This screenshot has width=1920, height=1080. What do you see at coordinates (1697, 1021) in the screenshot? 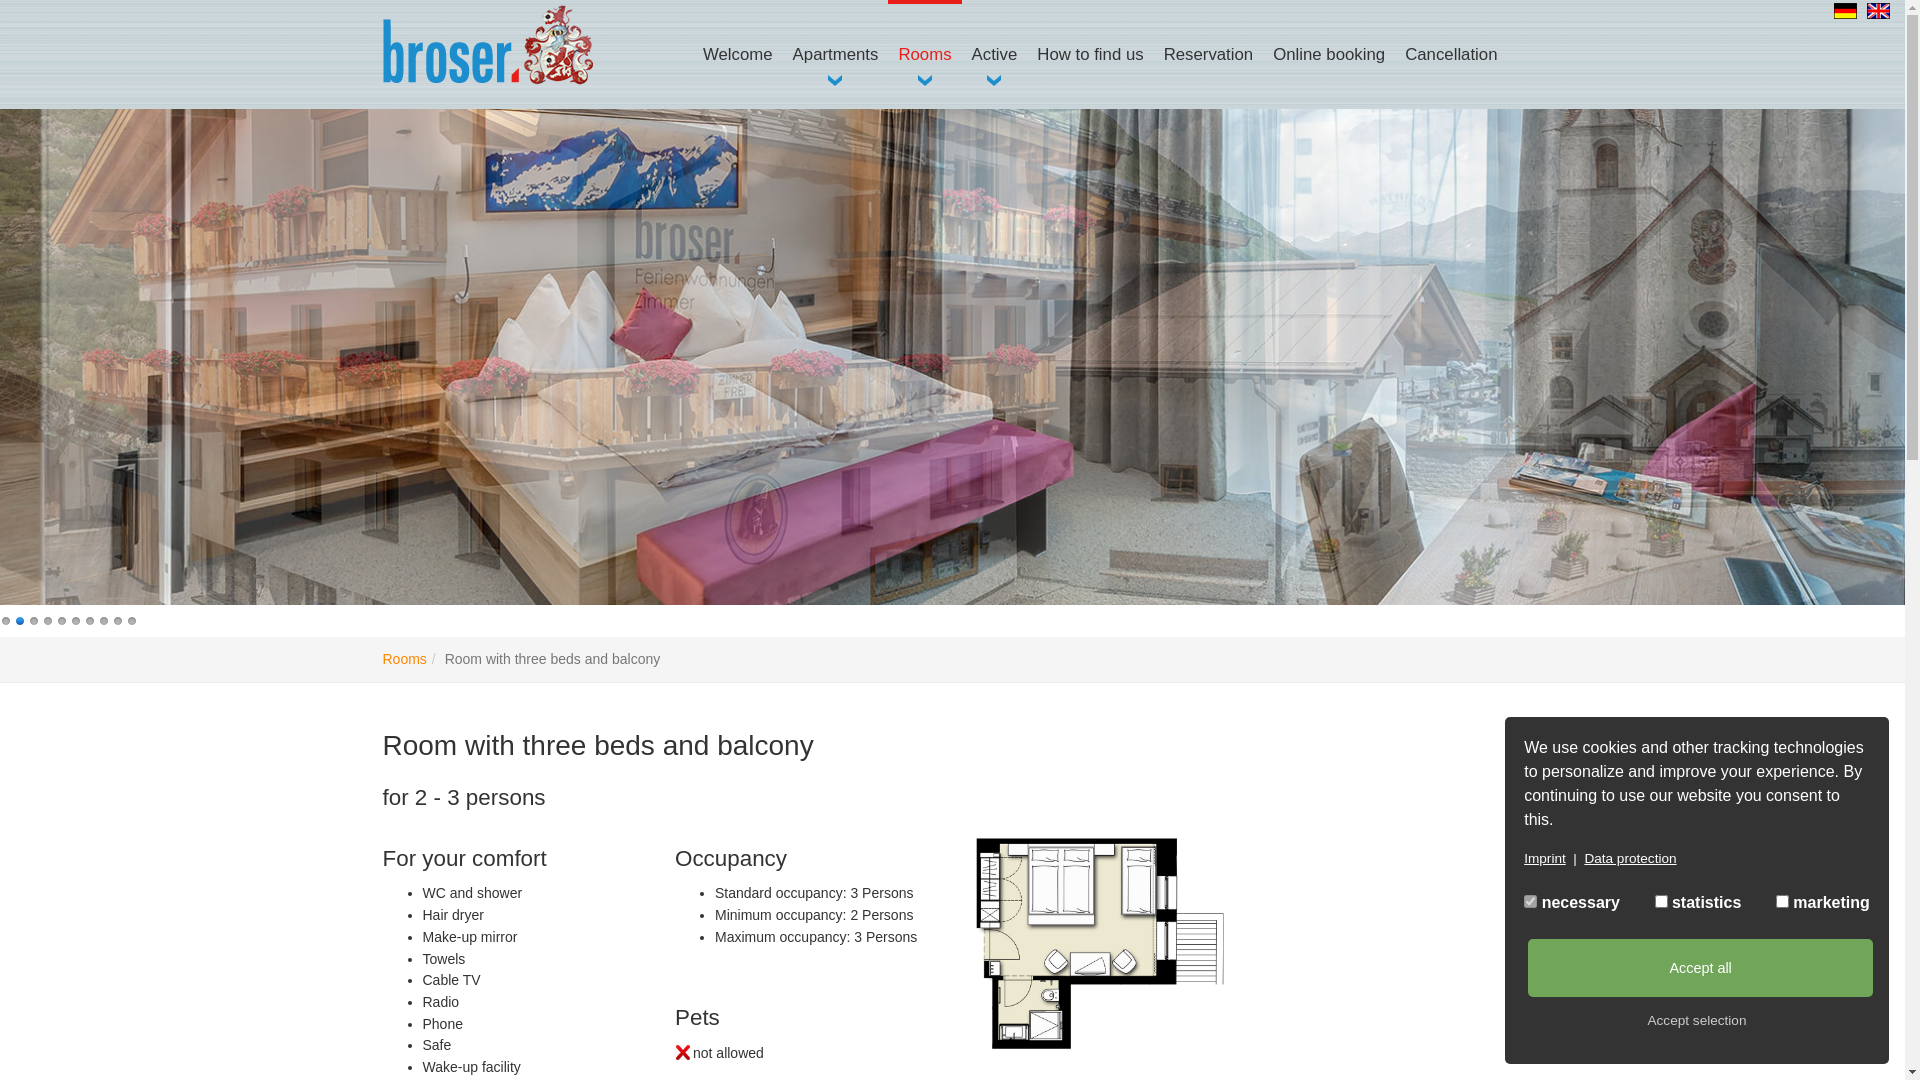
I see `Accept selection` at bounding box center [1697, 1021].